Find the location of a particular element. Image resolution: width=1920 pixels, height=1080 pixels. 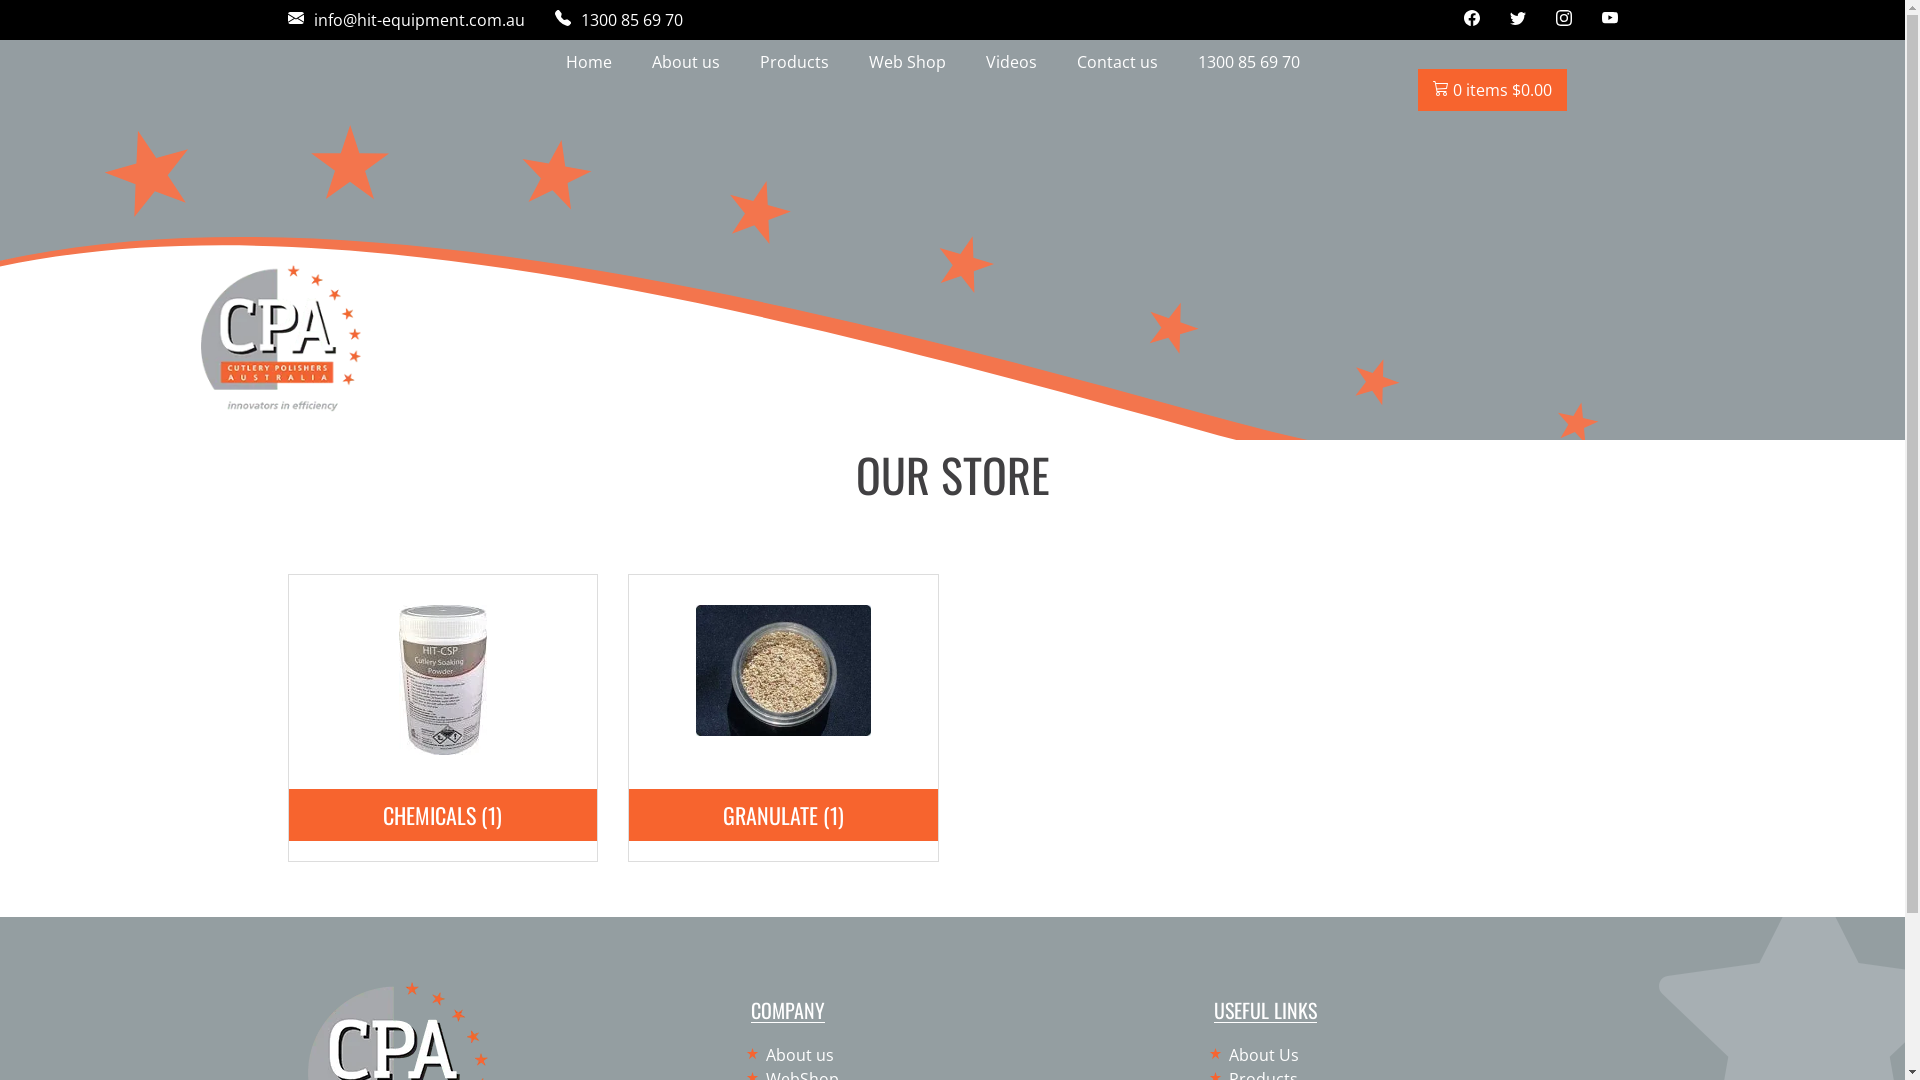

GRANULATE (1) is located at coordinates (784, 730).